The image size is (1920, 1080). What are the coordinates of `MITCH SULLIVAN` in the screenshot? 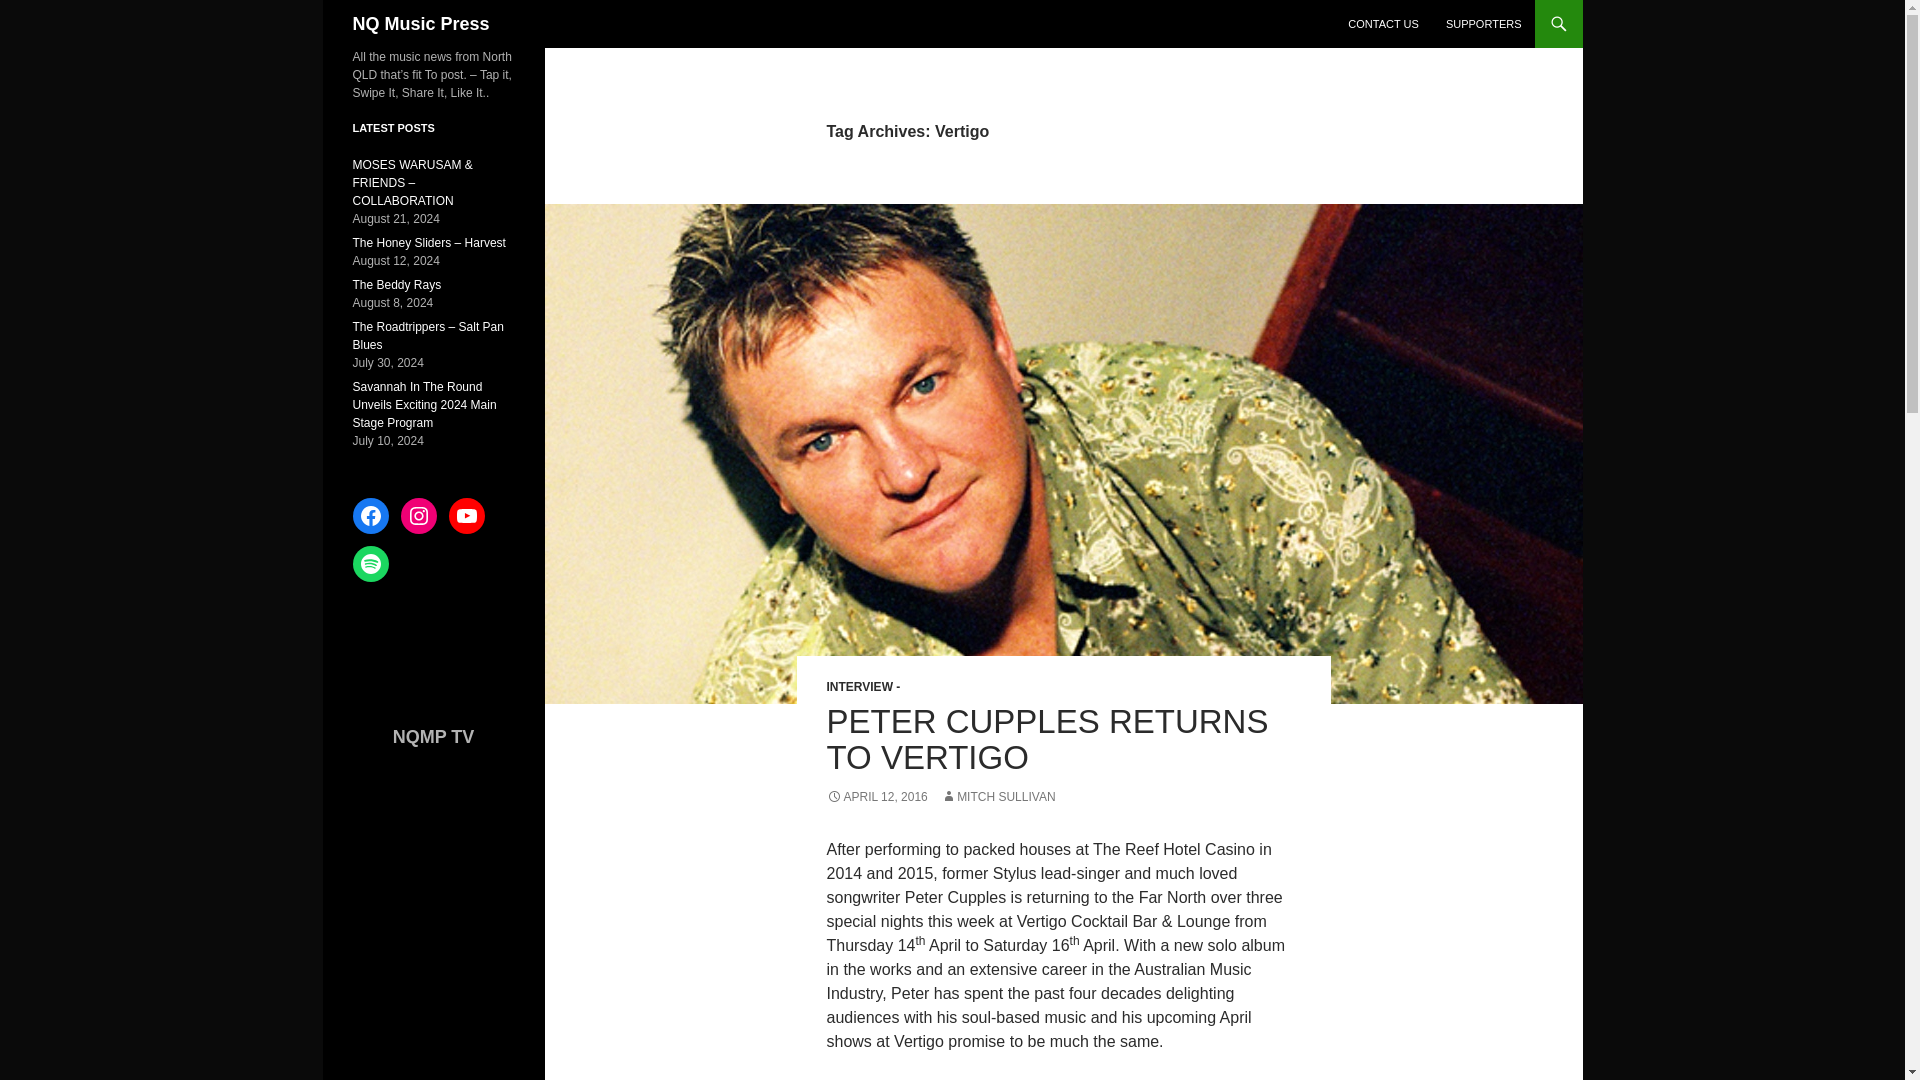 It's located at (997, 796).